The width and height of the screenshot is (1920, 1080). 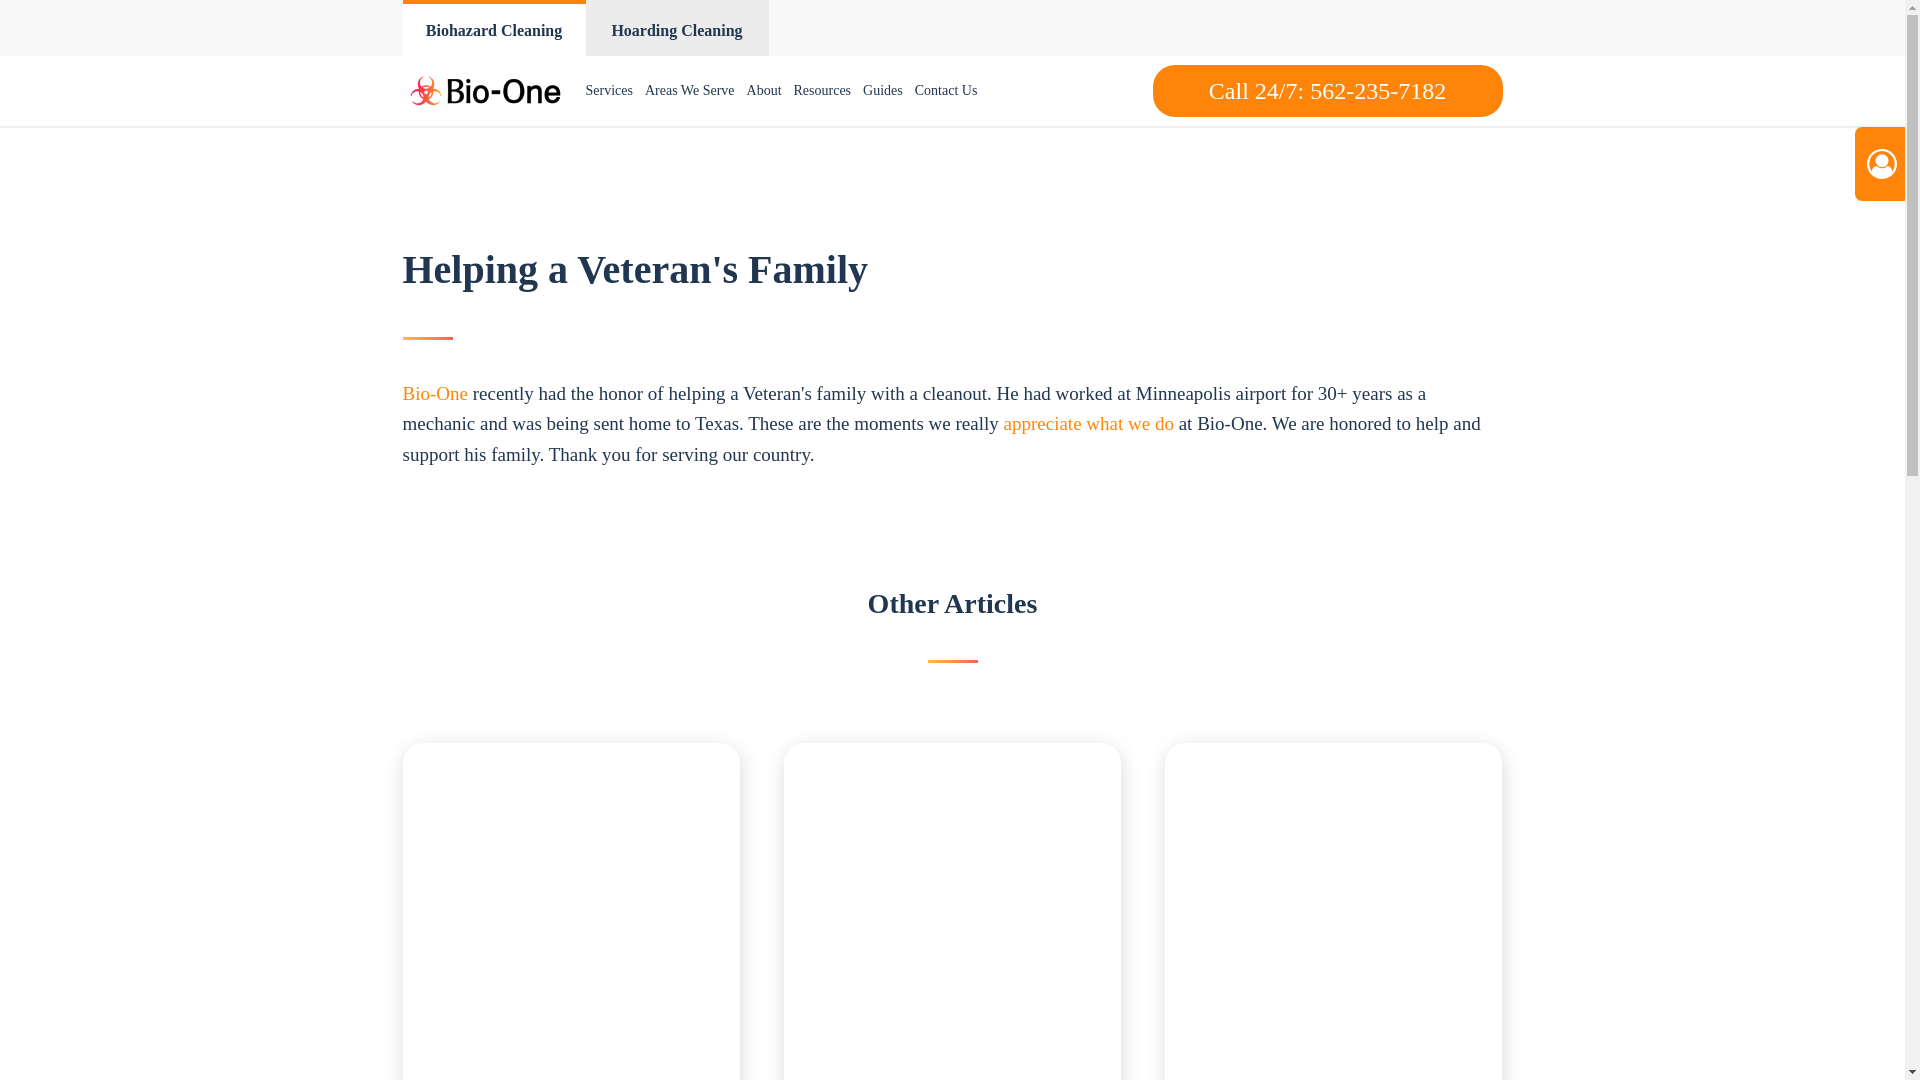 I want to click on Contact Us, so click(x=946, y=91).